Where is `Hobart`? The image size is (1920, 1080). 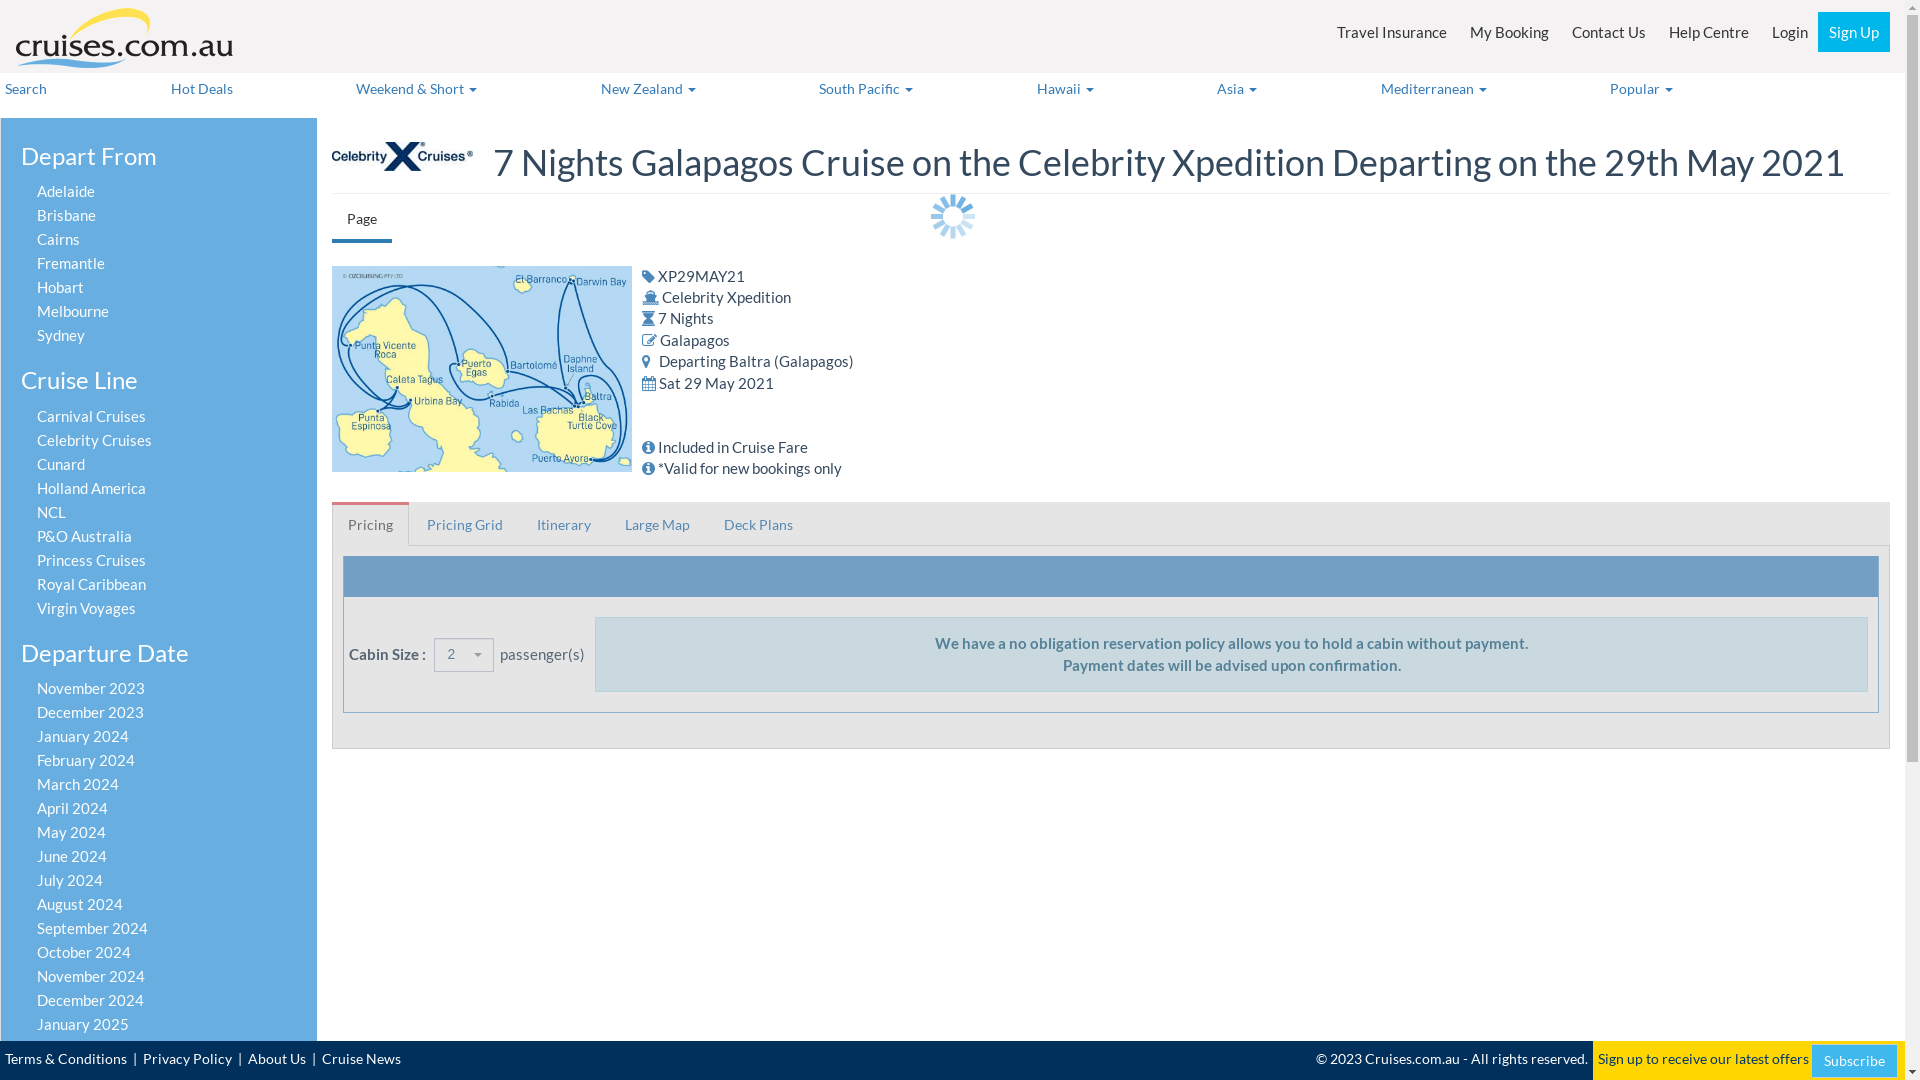 Hobart is located at coordinates (62, 287).